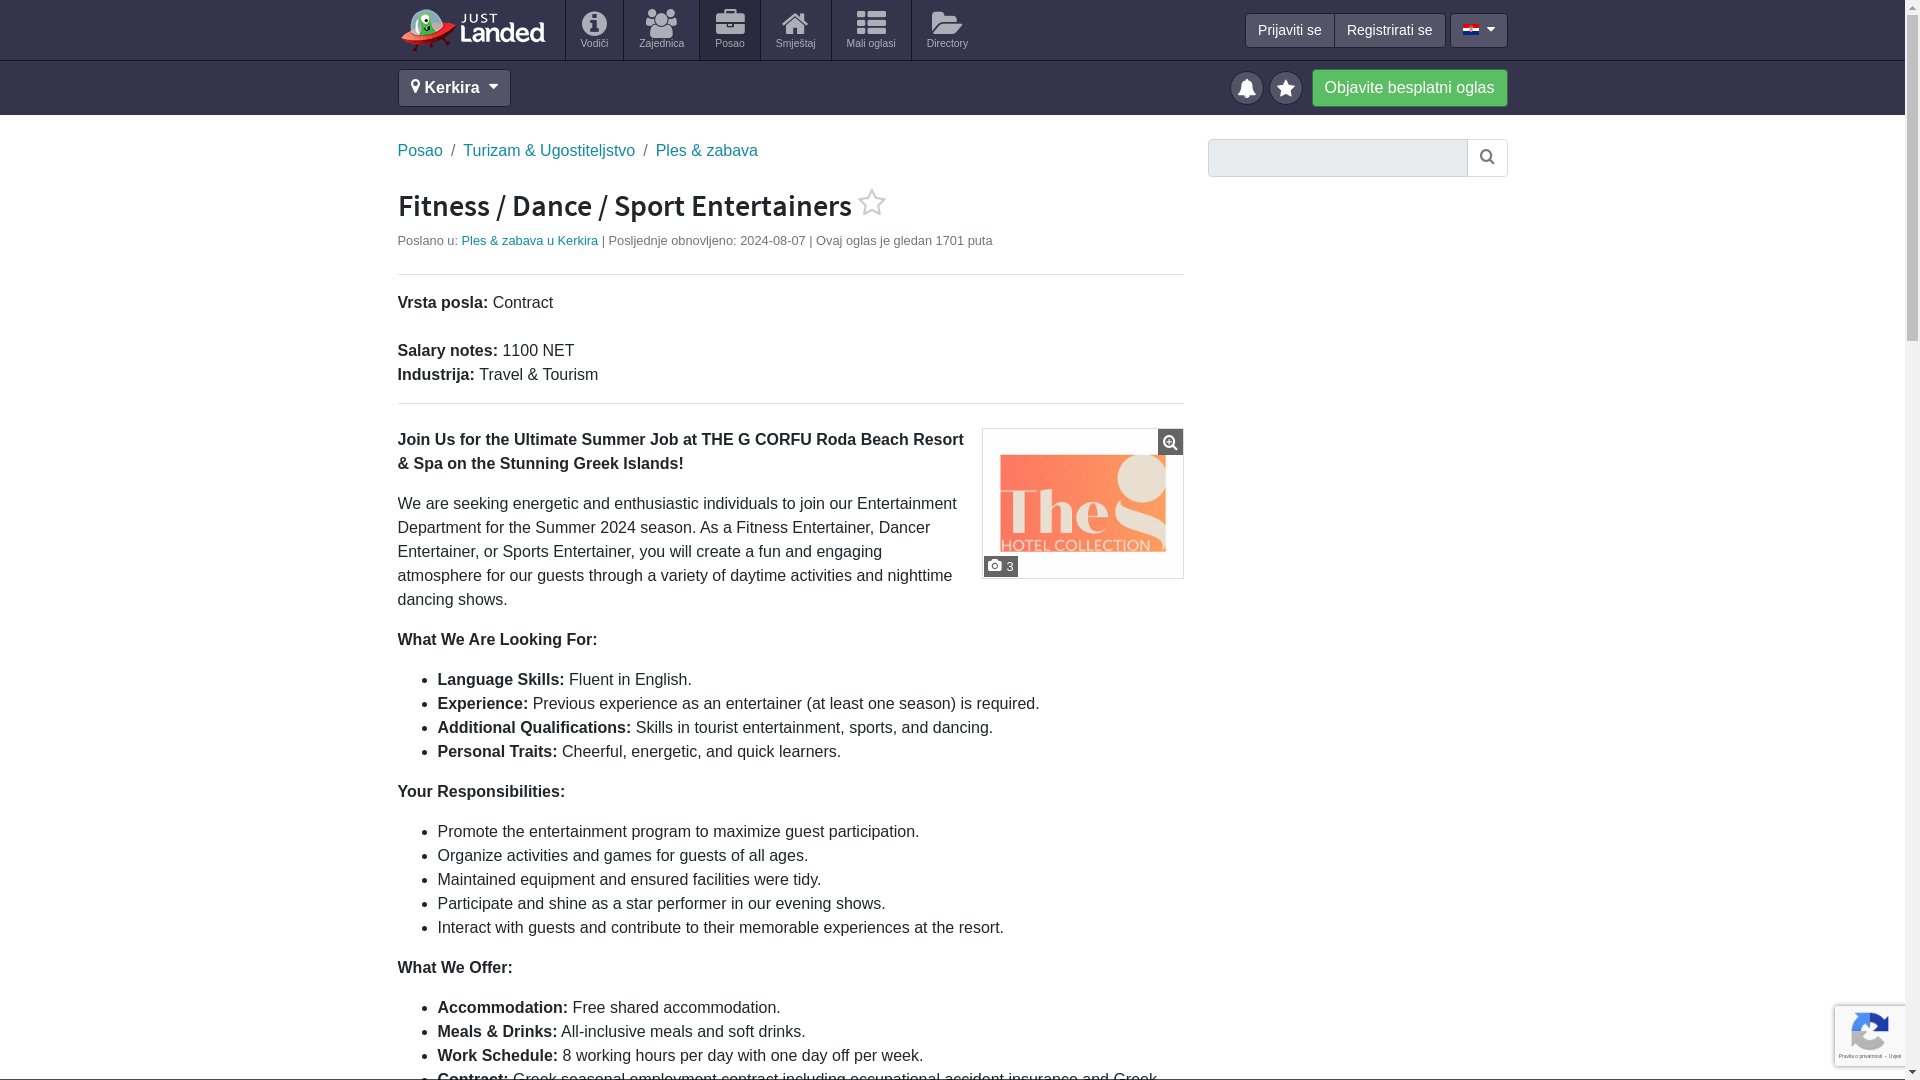 The width and height of the screenshot is (1920, 1080). What do you see at coordinates (661, 30) in the screenshot?
I see `Zajednica` at bounding box center [661, 30].